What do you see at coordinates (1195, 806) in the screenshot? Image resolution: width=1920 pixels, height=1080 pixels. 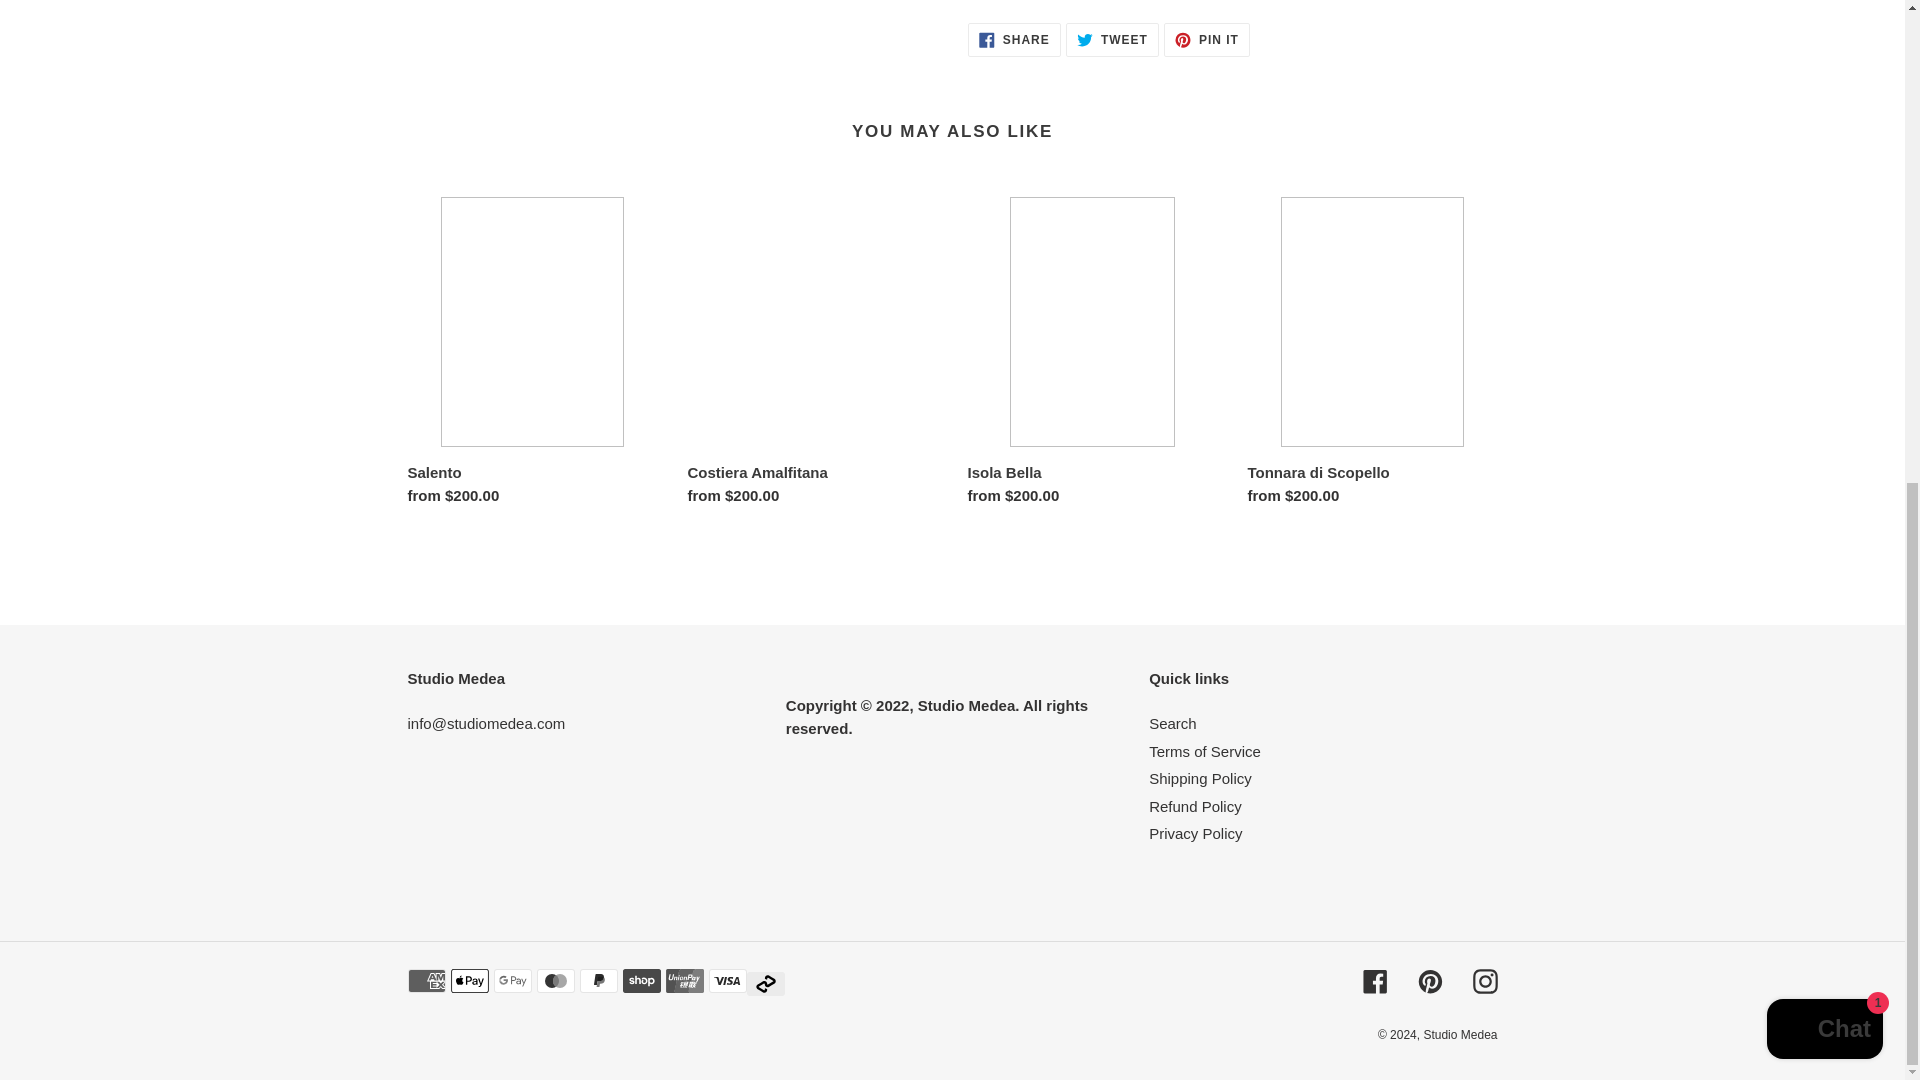 I see `Facebook` at bounding box center [1195, 806].